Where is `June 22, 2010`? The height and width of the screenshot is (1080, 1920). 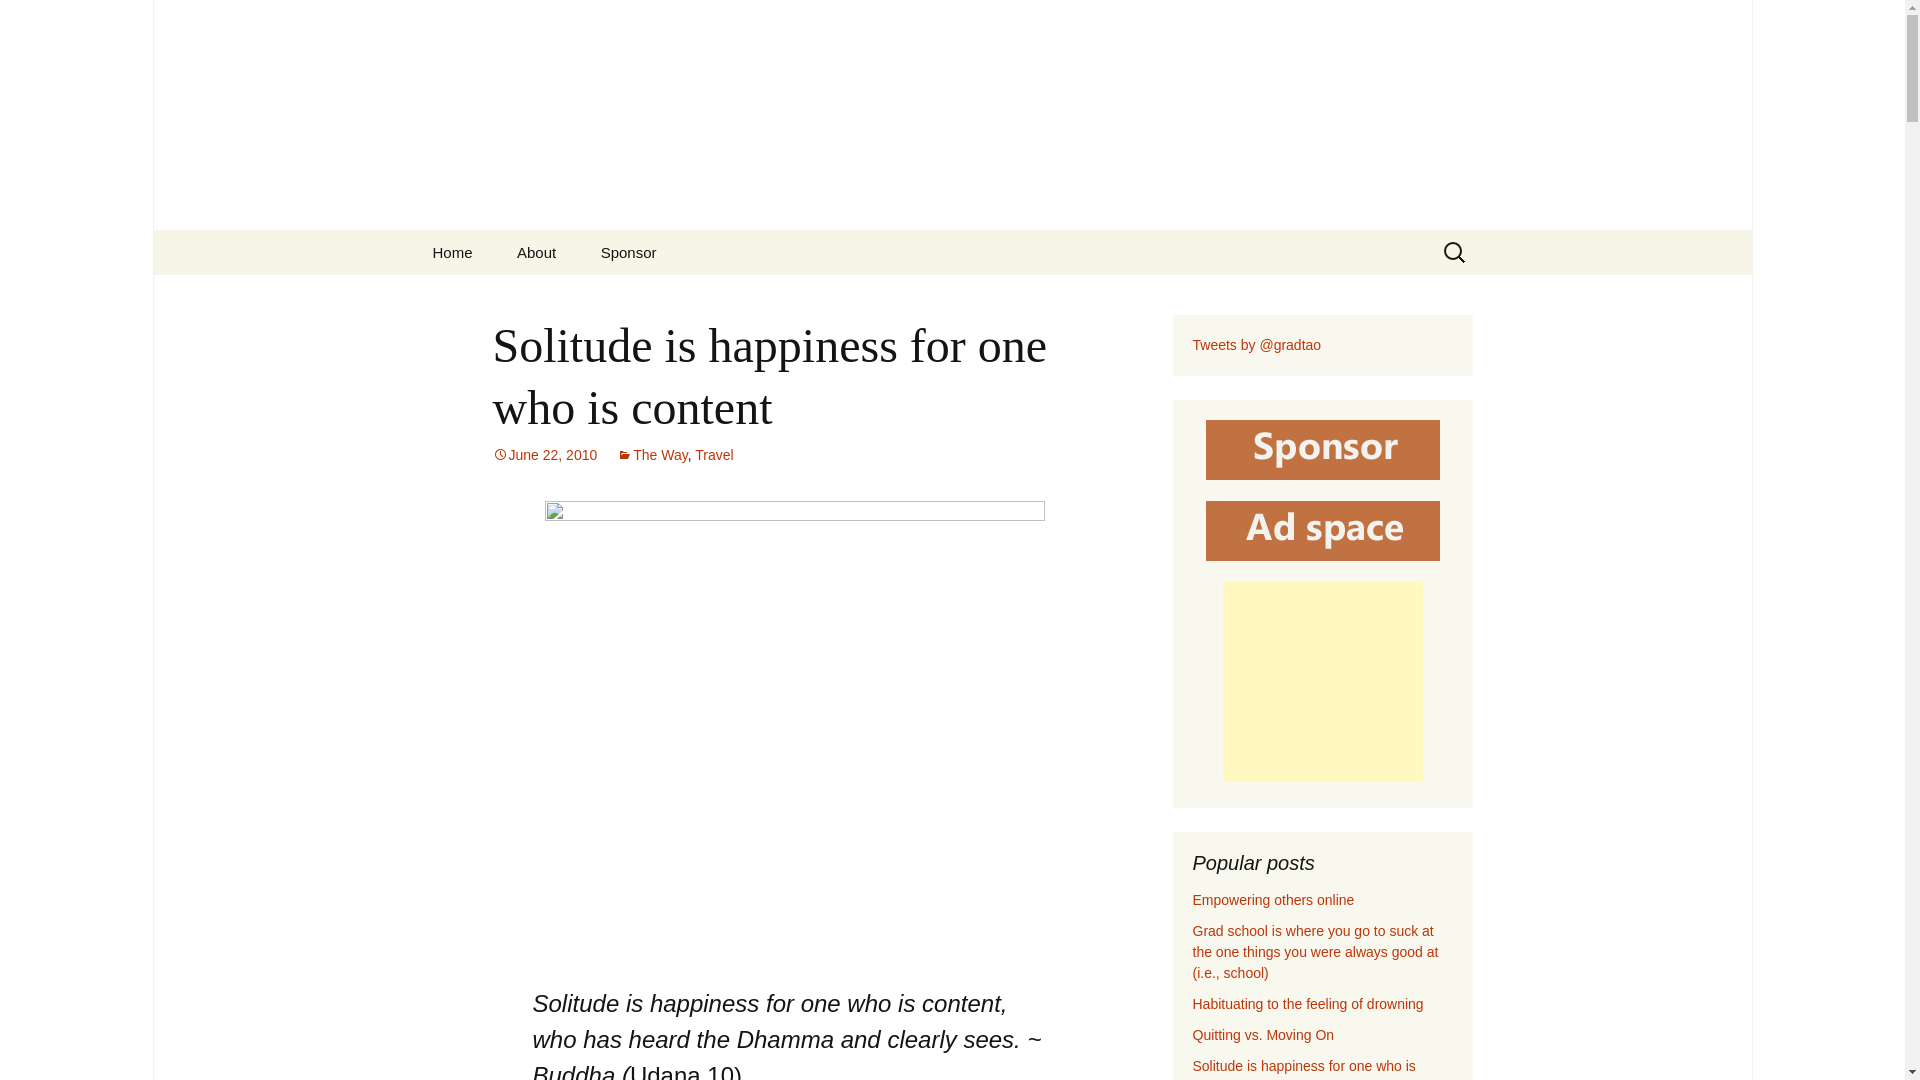
June 22, 2010 is located at coordinates (544, 455).